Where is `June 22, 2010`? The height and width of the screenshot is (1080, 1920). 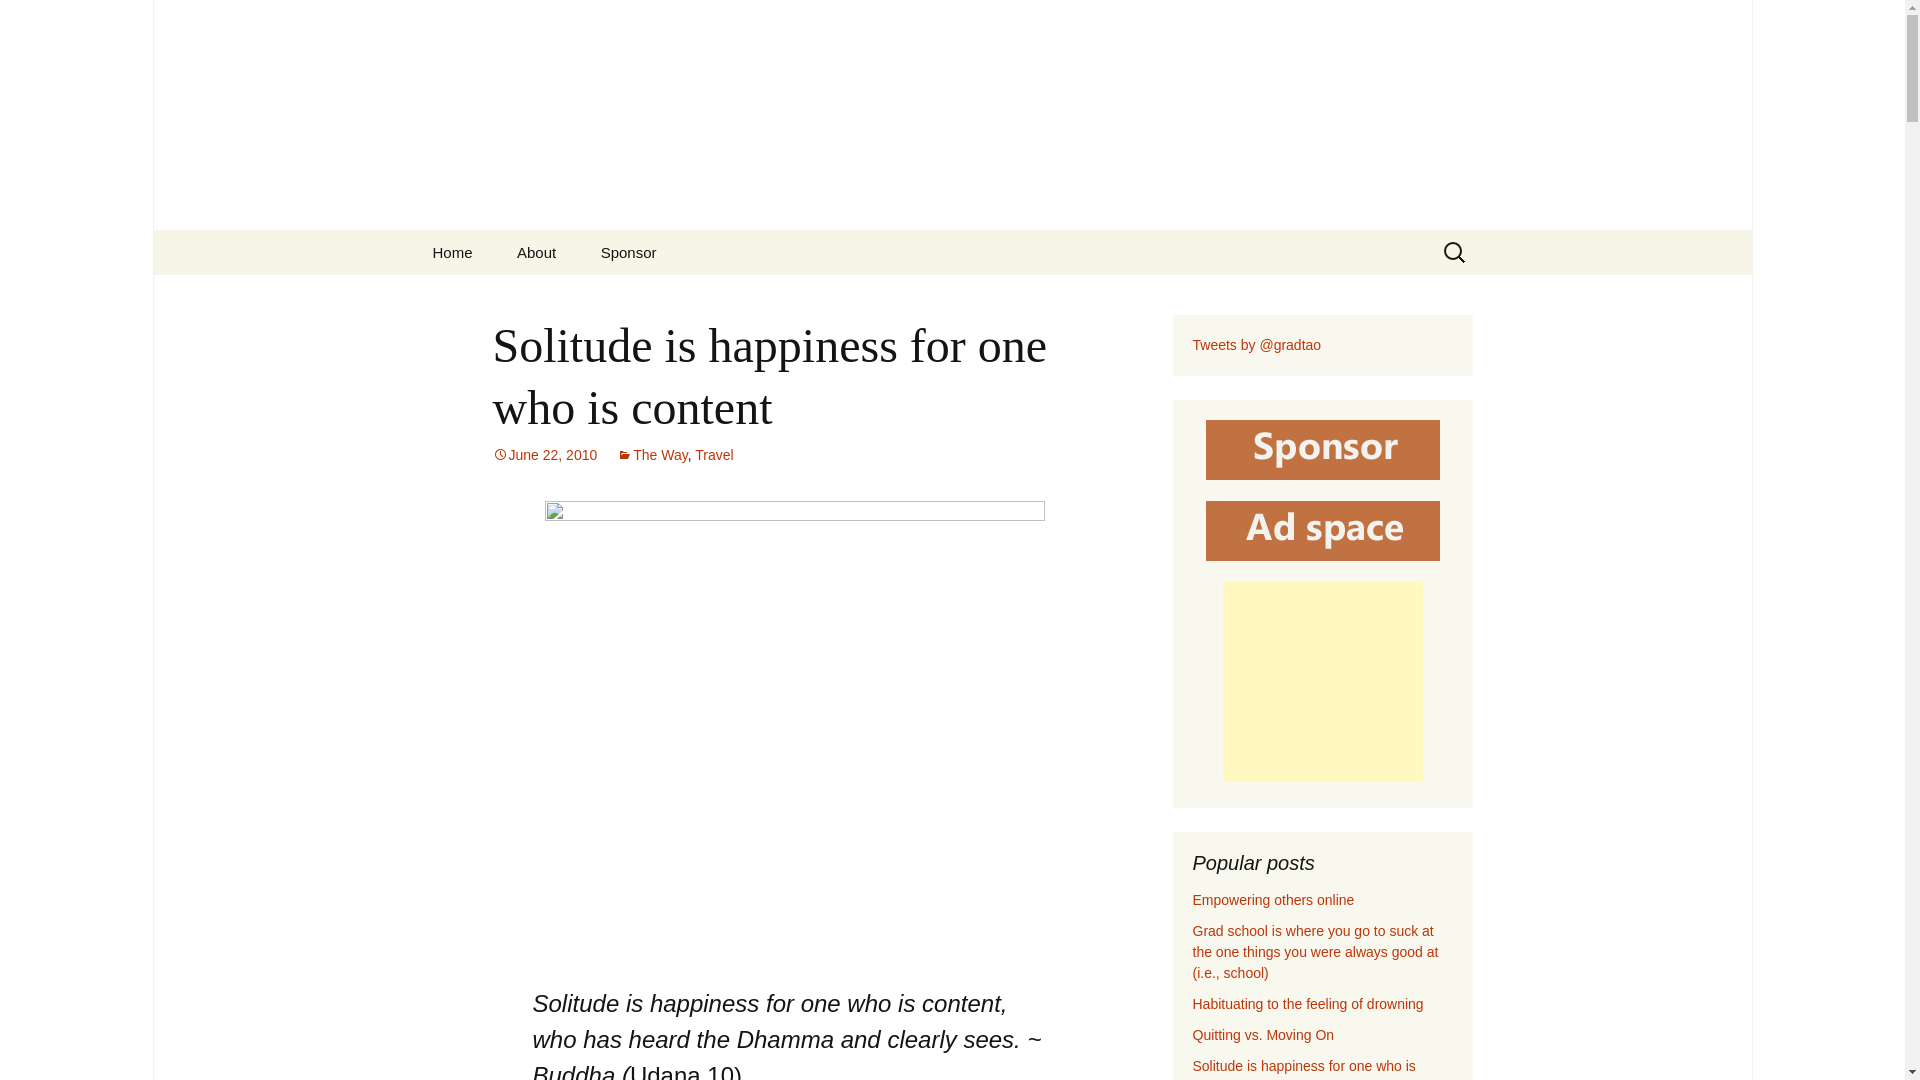
June 22, 2010 is located at coordinates (544, 455).